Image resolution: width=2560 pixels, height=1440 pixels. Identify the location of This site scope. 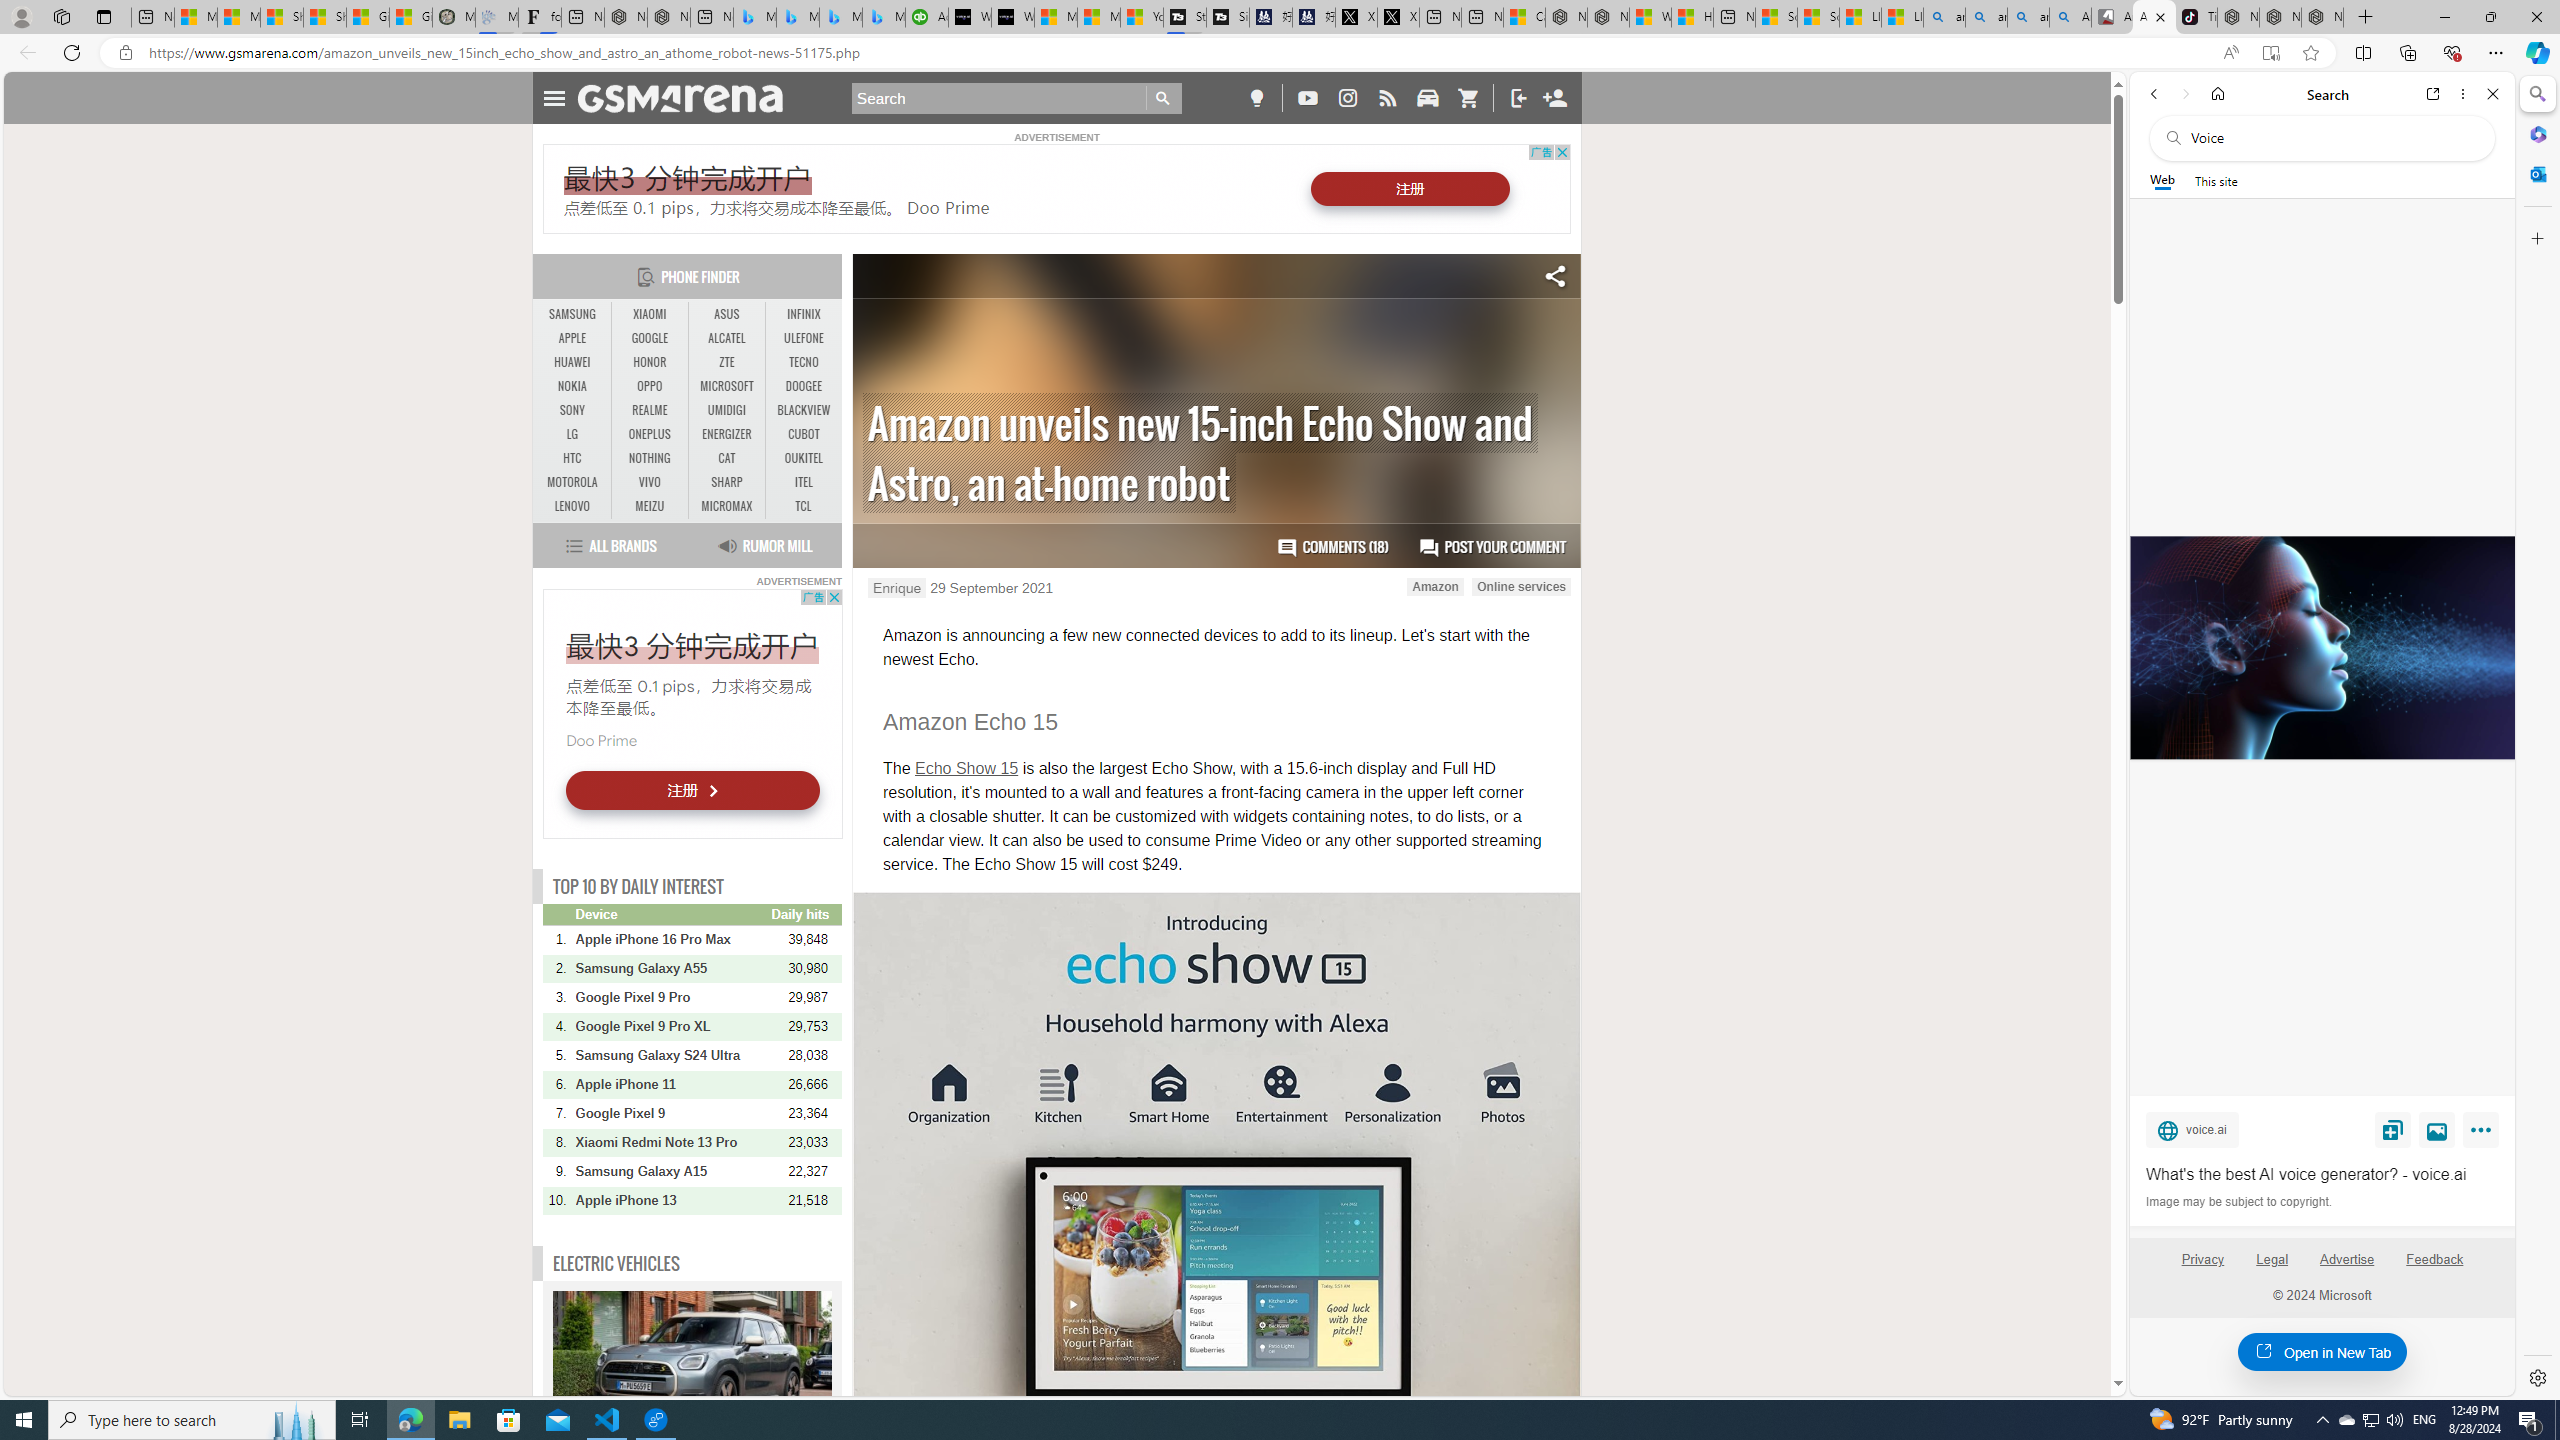
(2215, 180).